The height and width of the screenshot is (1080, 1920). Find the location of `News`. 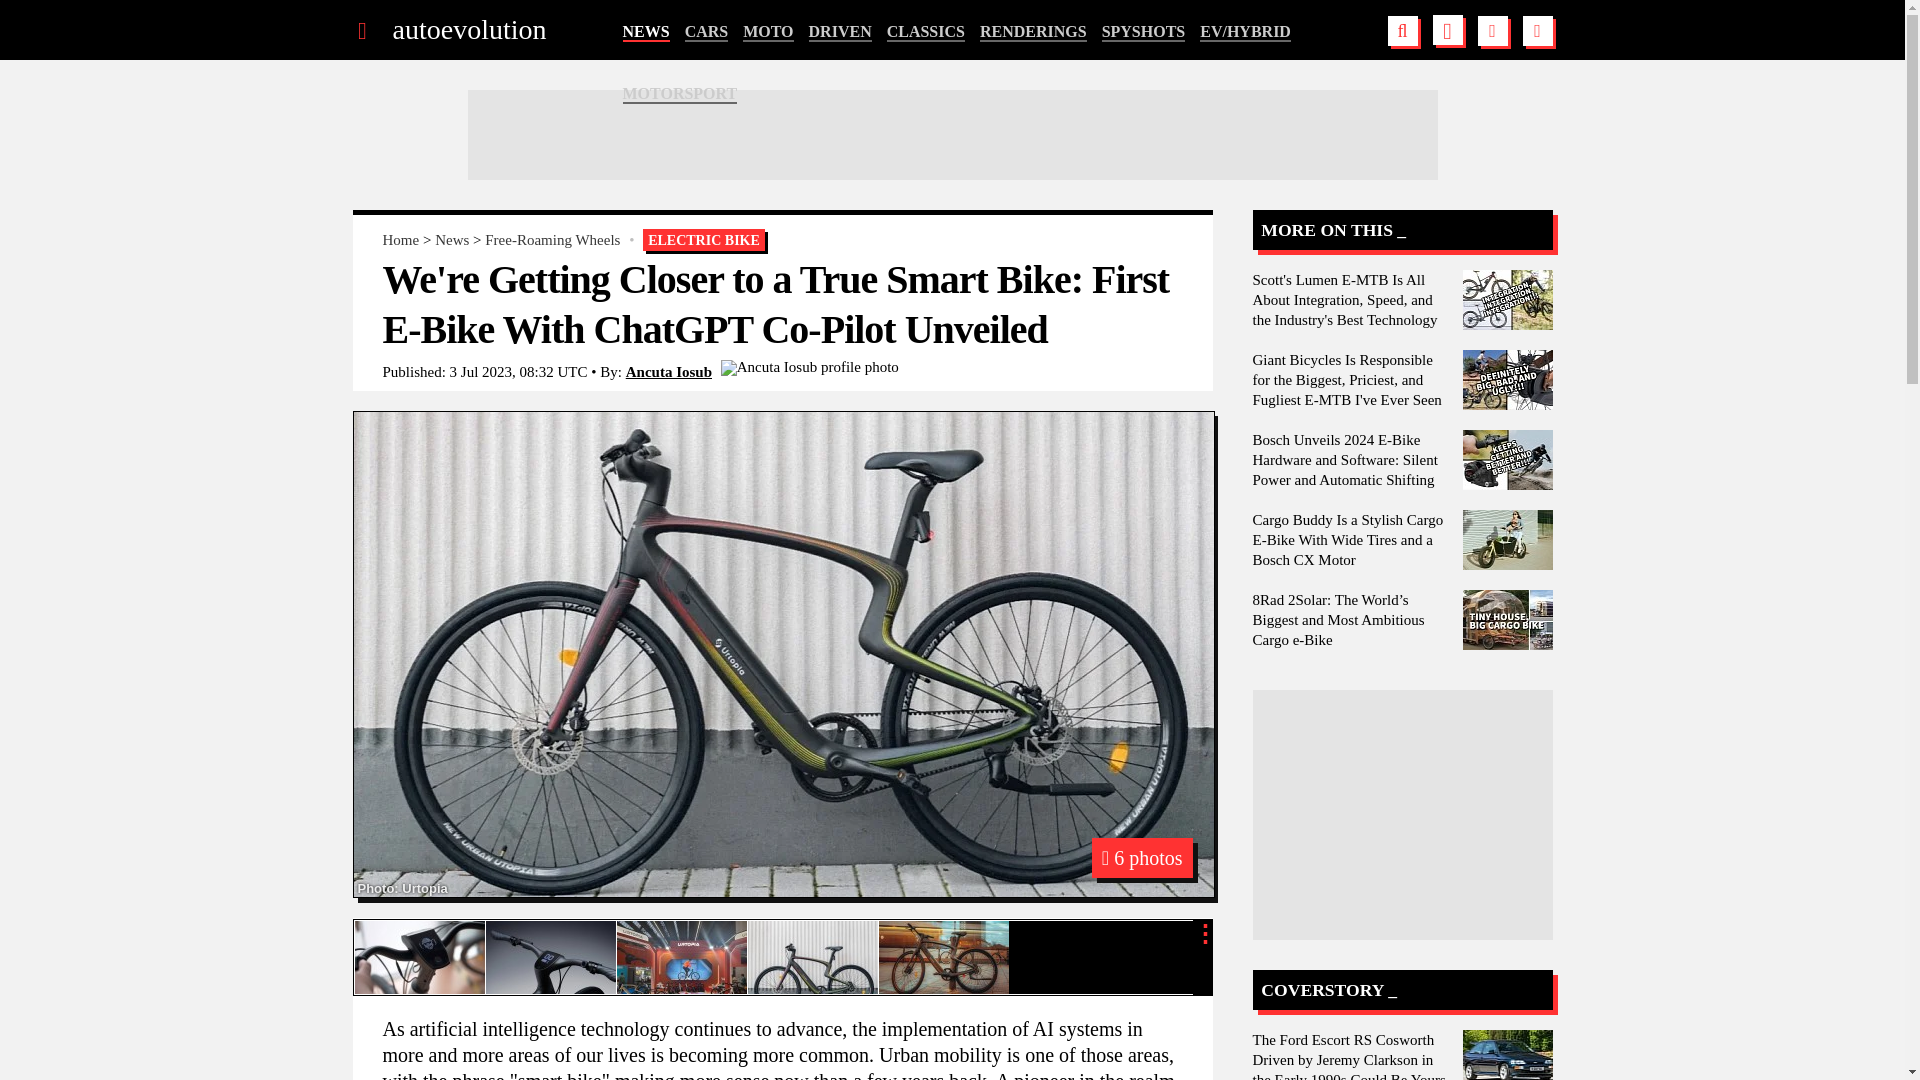

News is located at coordinates (452, 240).